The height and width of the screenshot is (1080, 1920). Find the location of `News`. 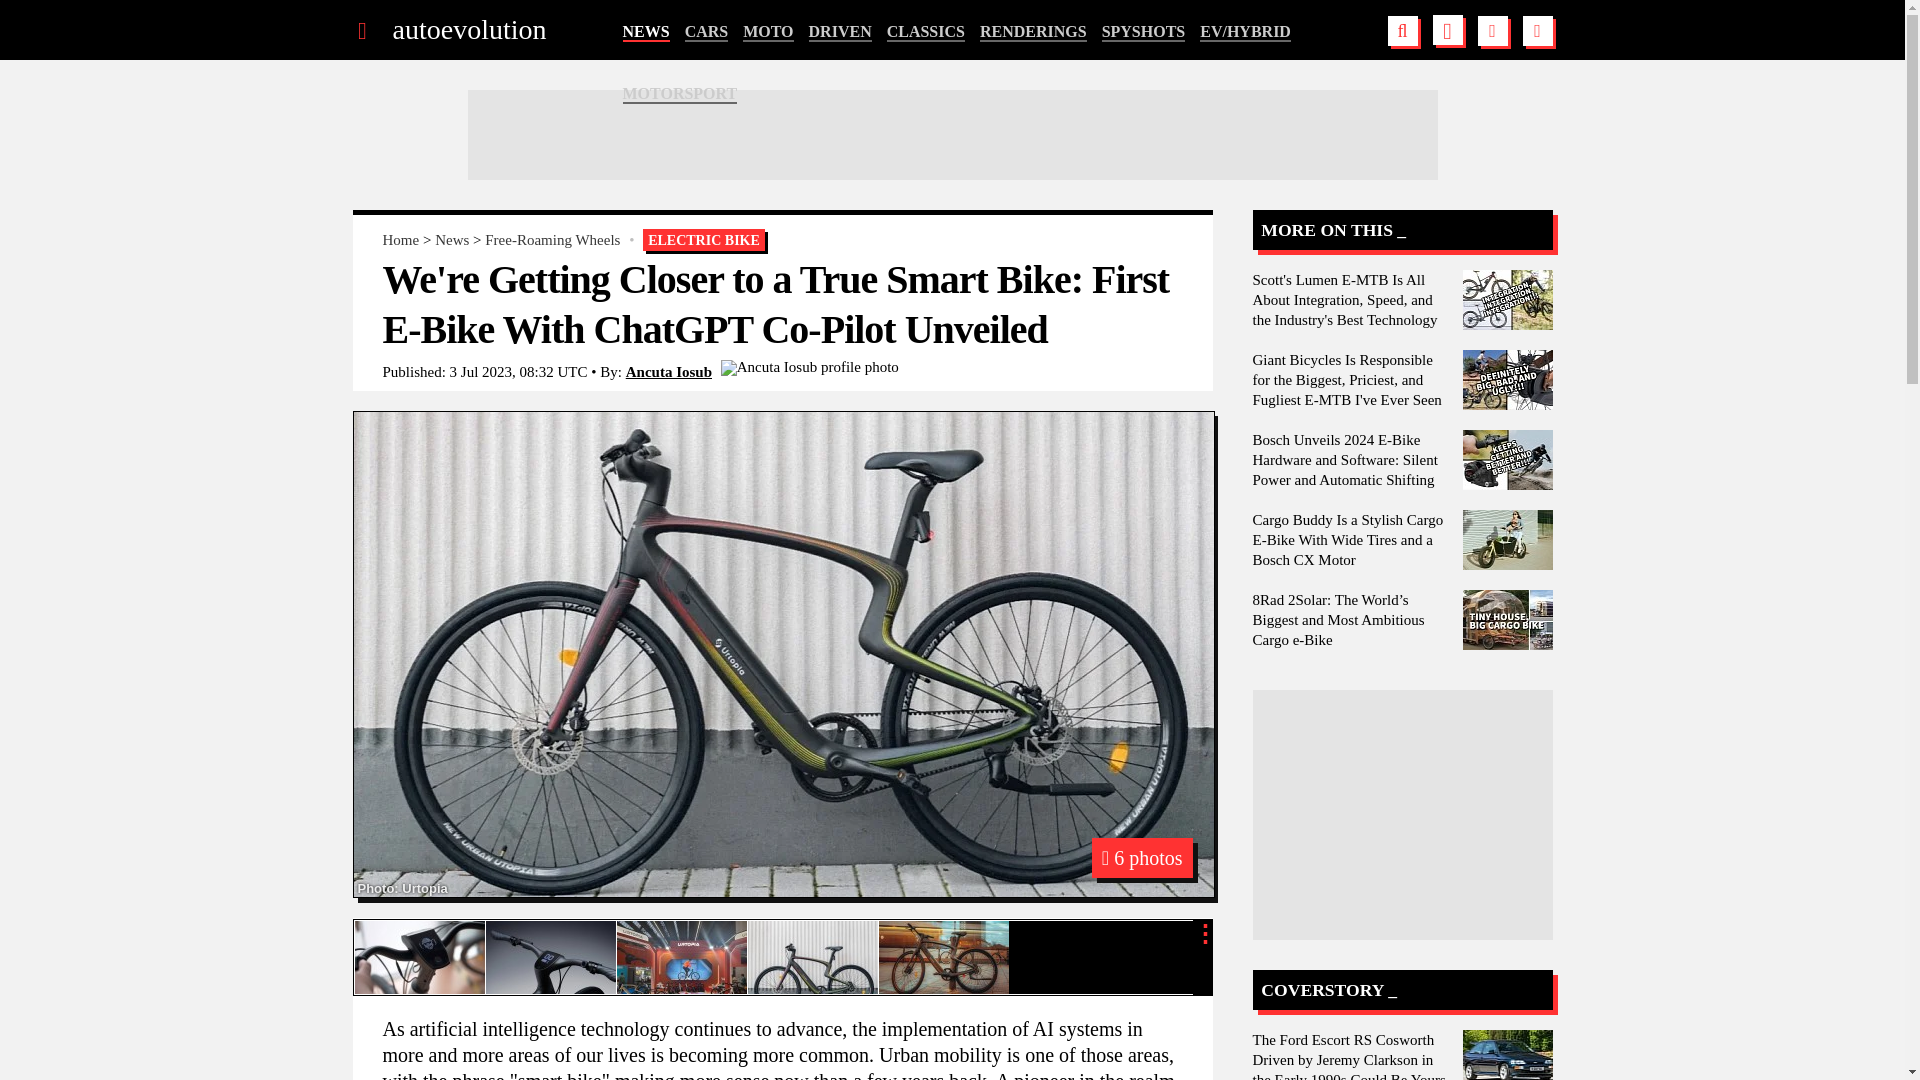

News is located at coordinates (452, 240).